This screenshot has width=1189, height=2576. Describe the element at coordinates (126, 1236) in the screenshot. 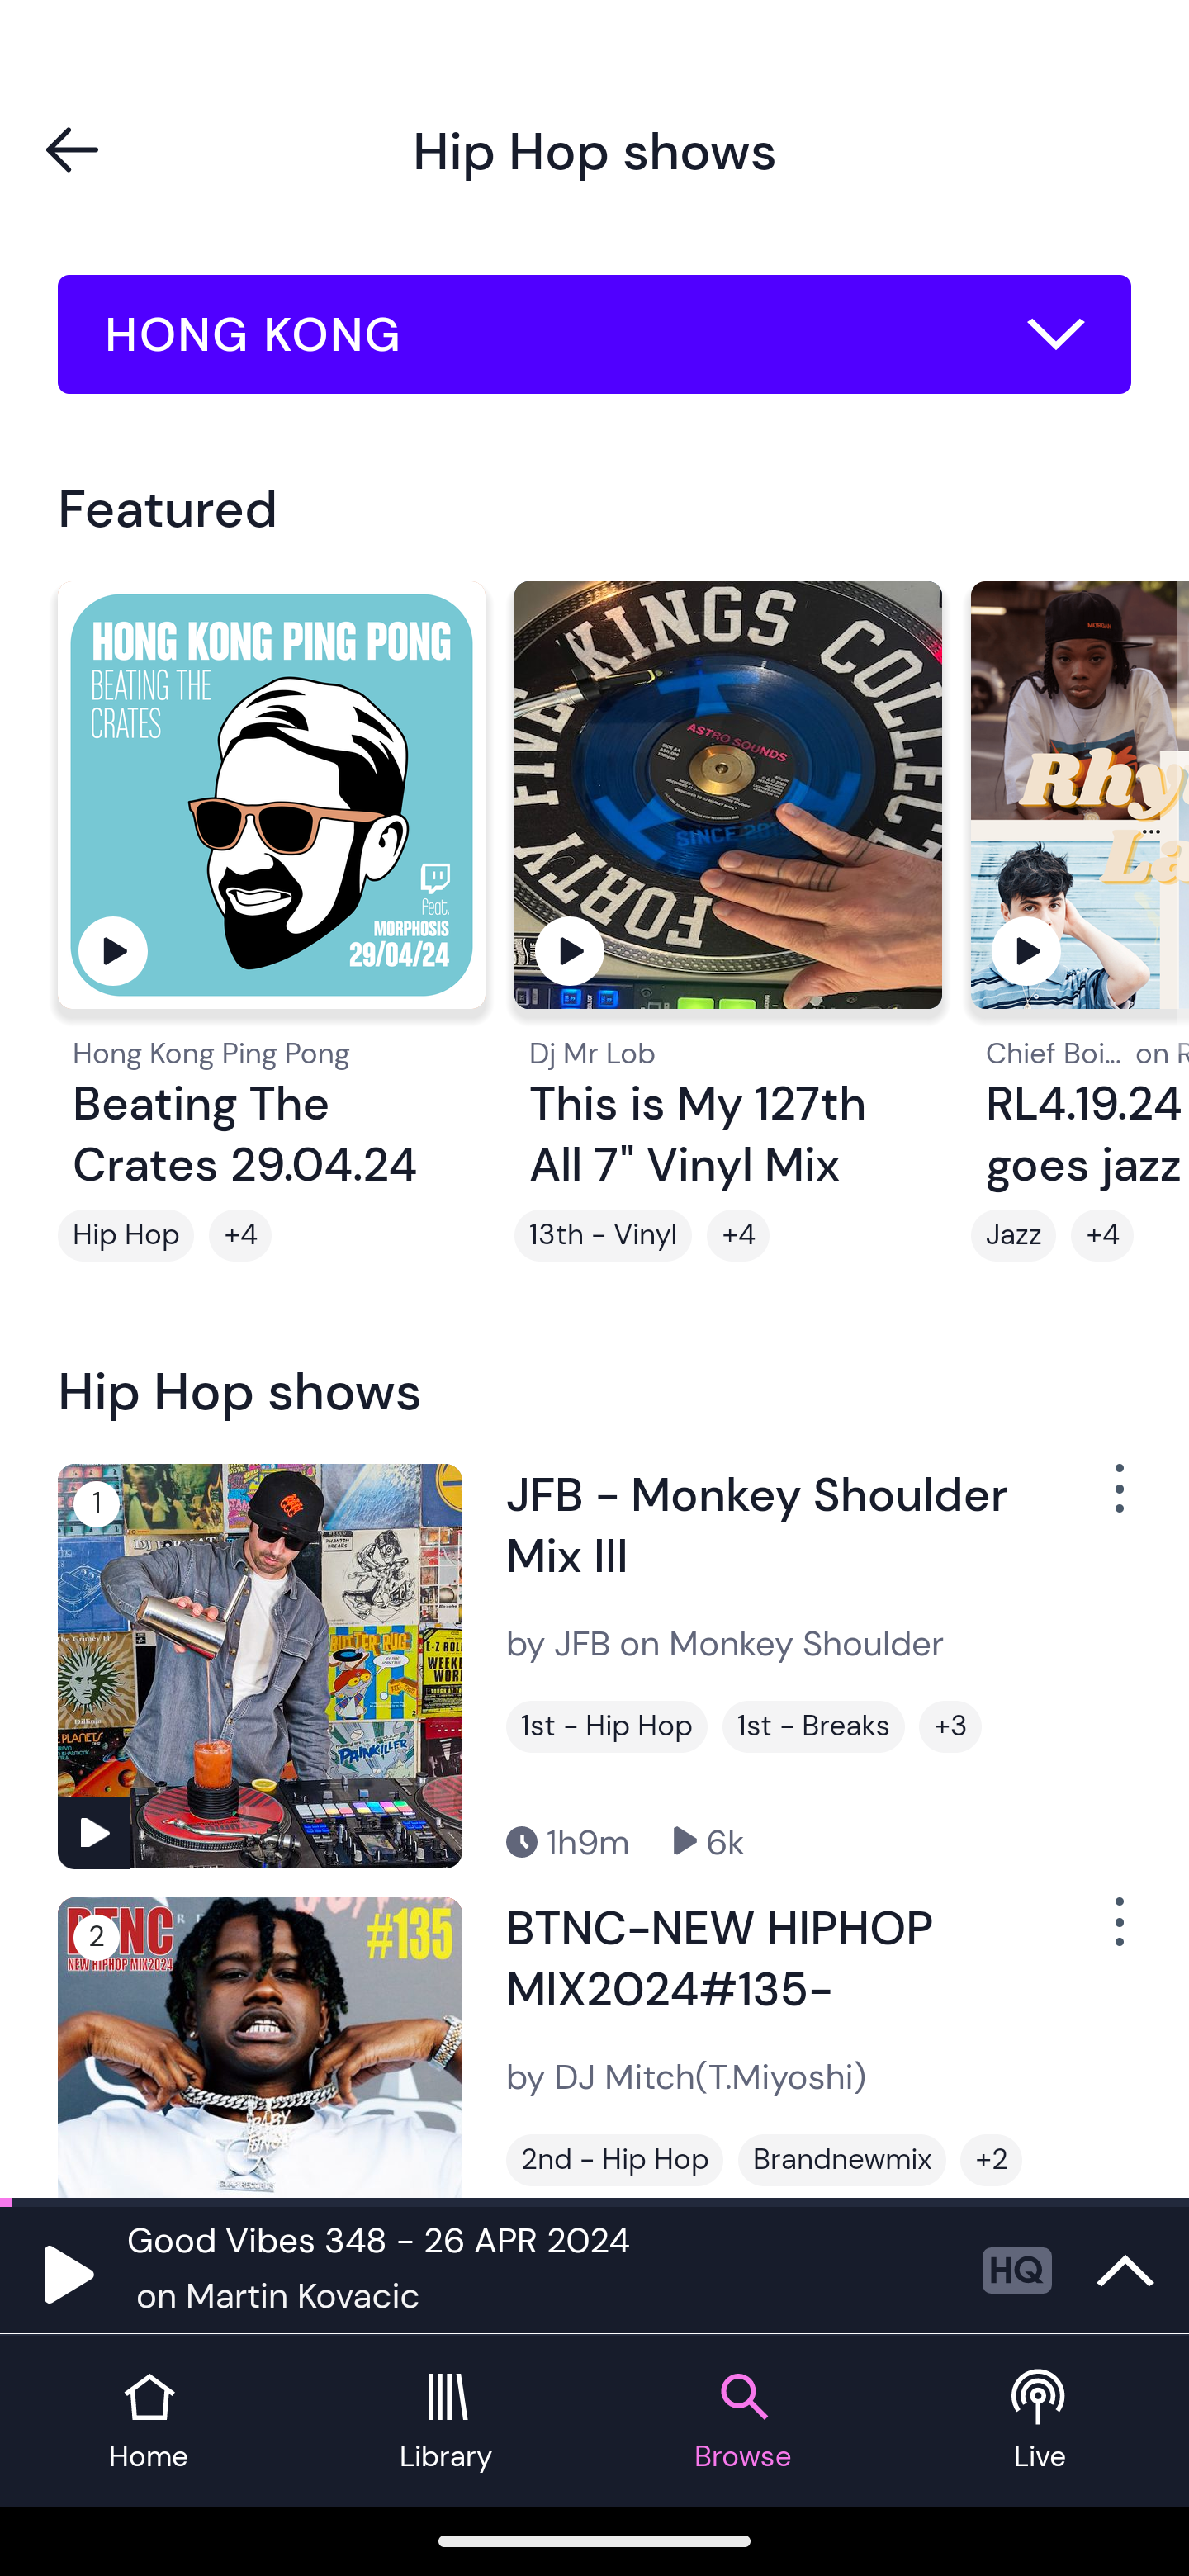

I see `Hip Hop` at that location.